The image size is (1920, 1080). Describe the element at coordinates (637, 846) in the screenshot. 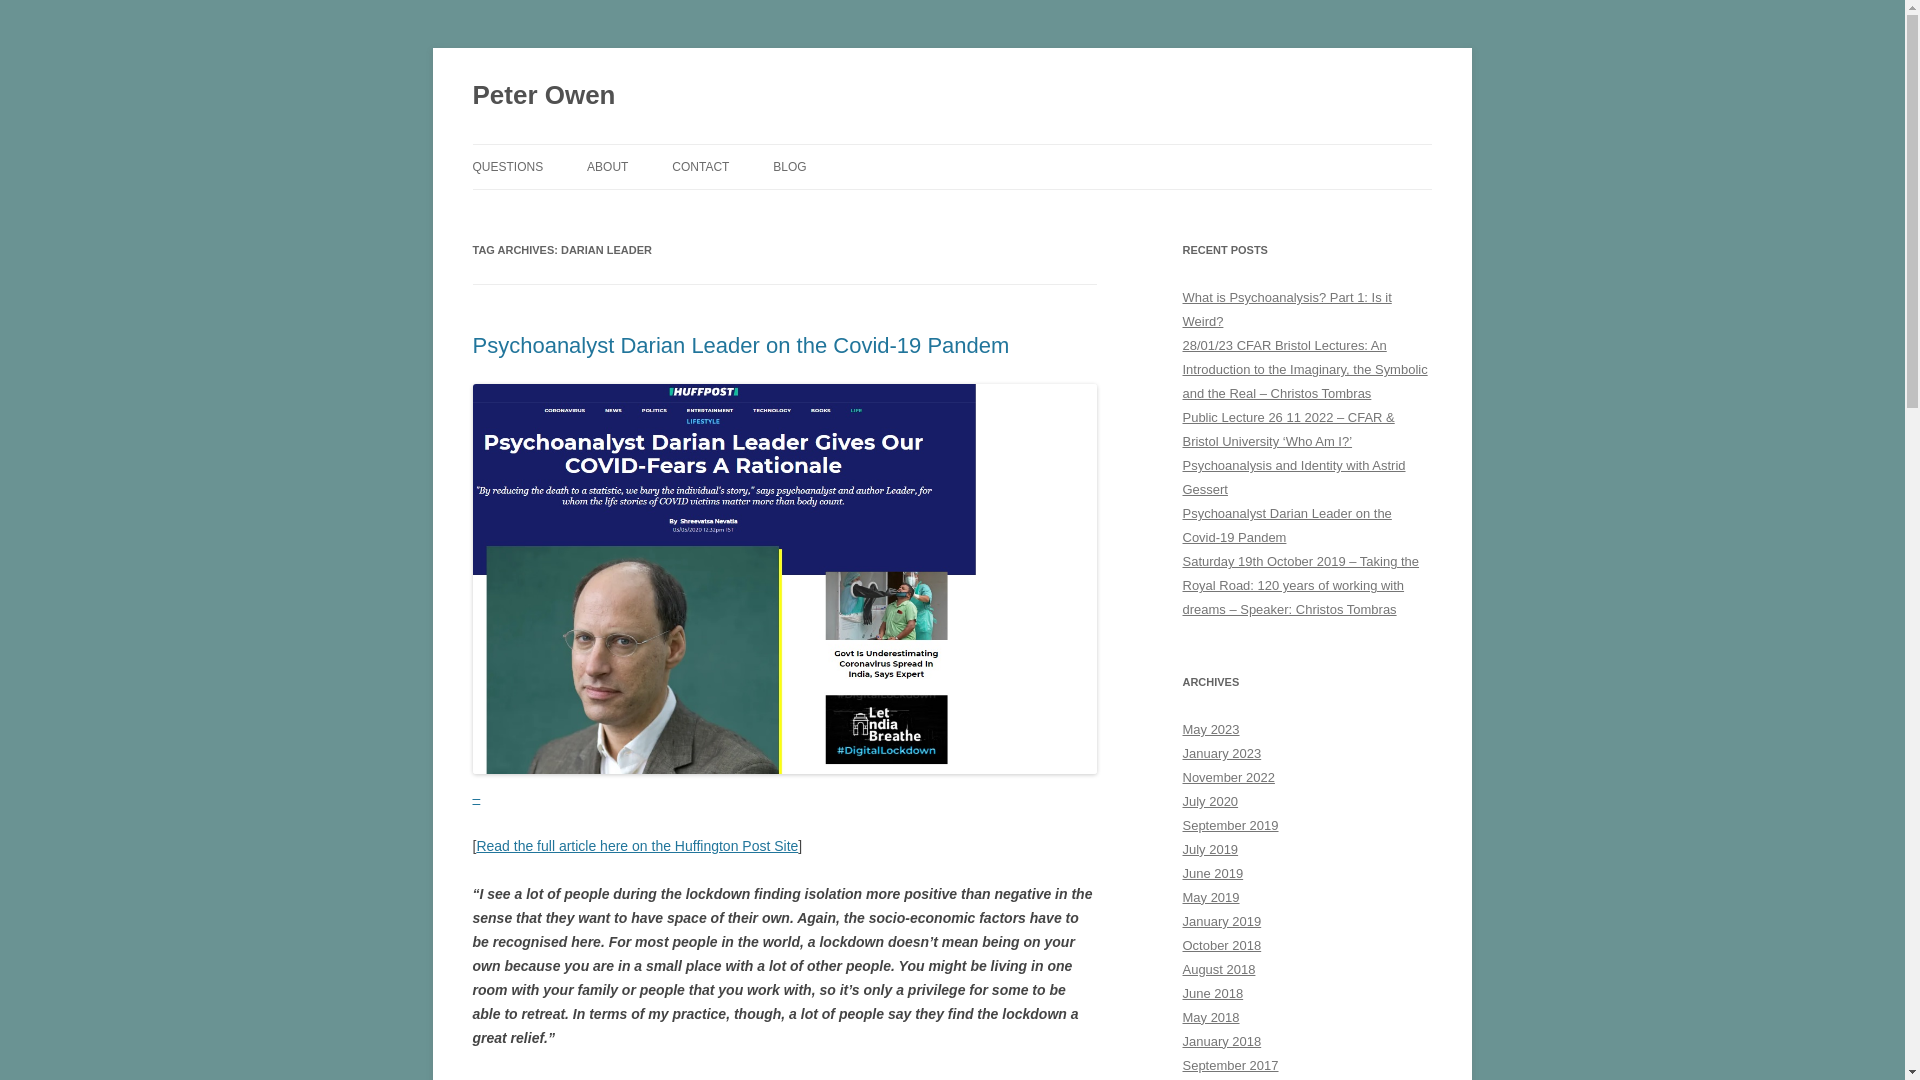

I see `Read the full article here on the Huffington Post Site` at that location.